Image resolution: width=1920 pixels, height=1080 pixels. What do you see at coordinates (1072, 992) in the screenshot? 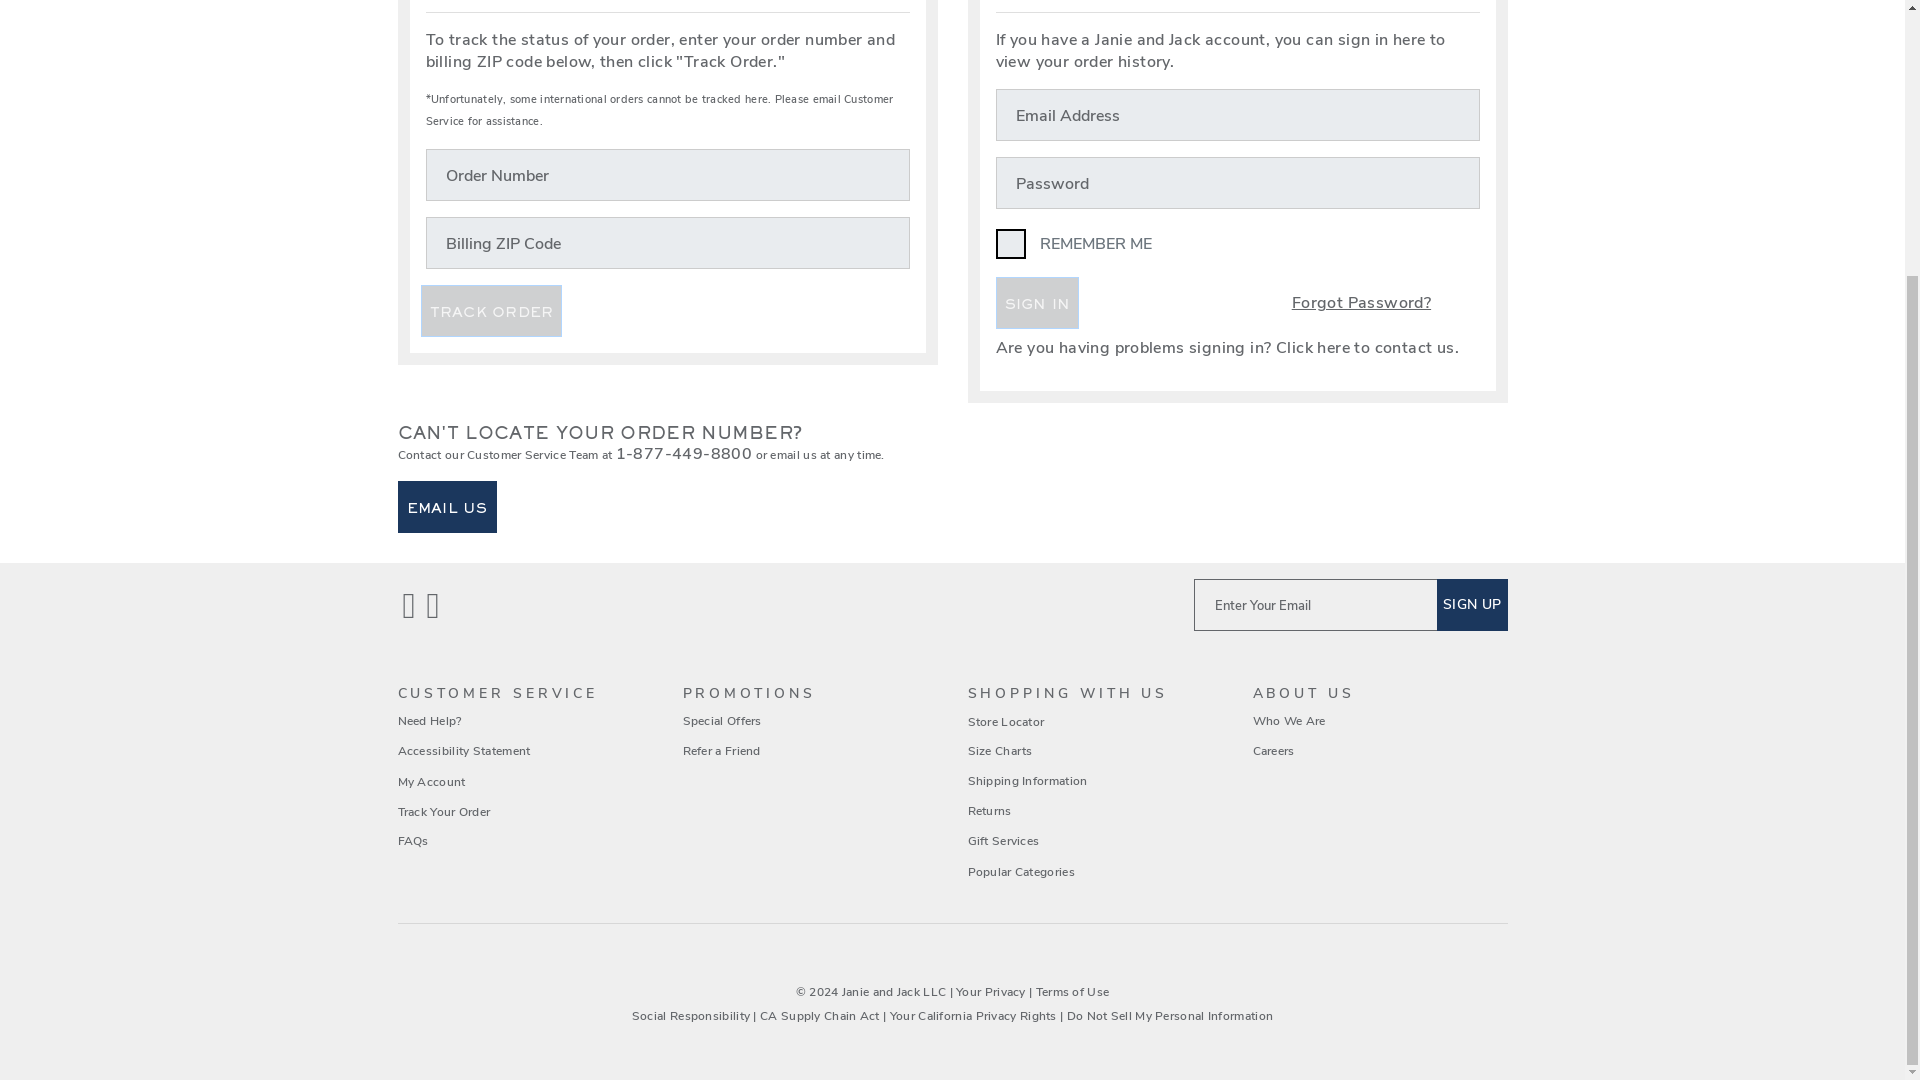
I see `Terms of Use` at bounding box center [1072, 992].